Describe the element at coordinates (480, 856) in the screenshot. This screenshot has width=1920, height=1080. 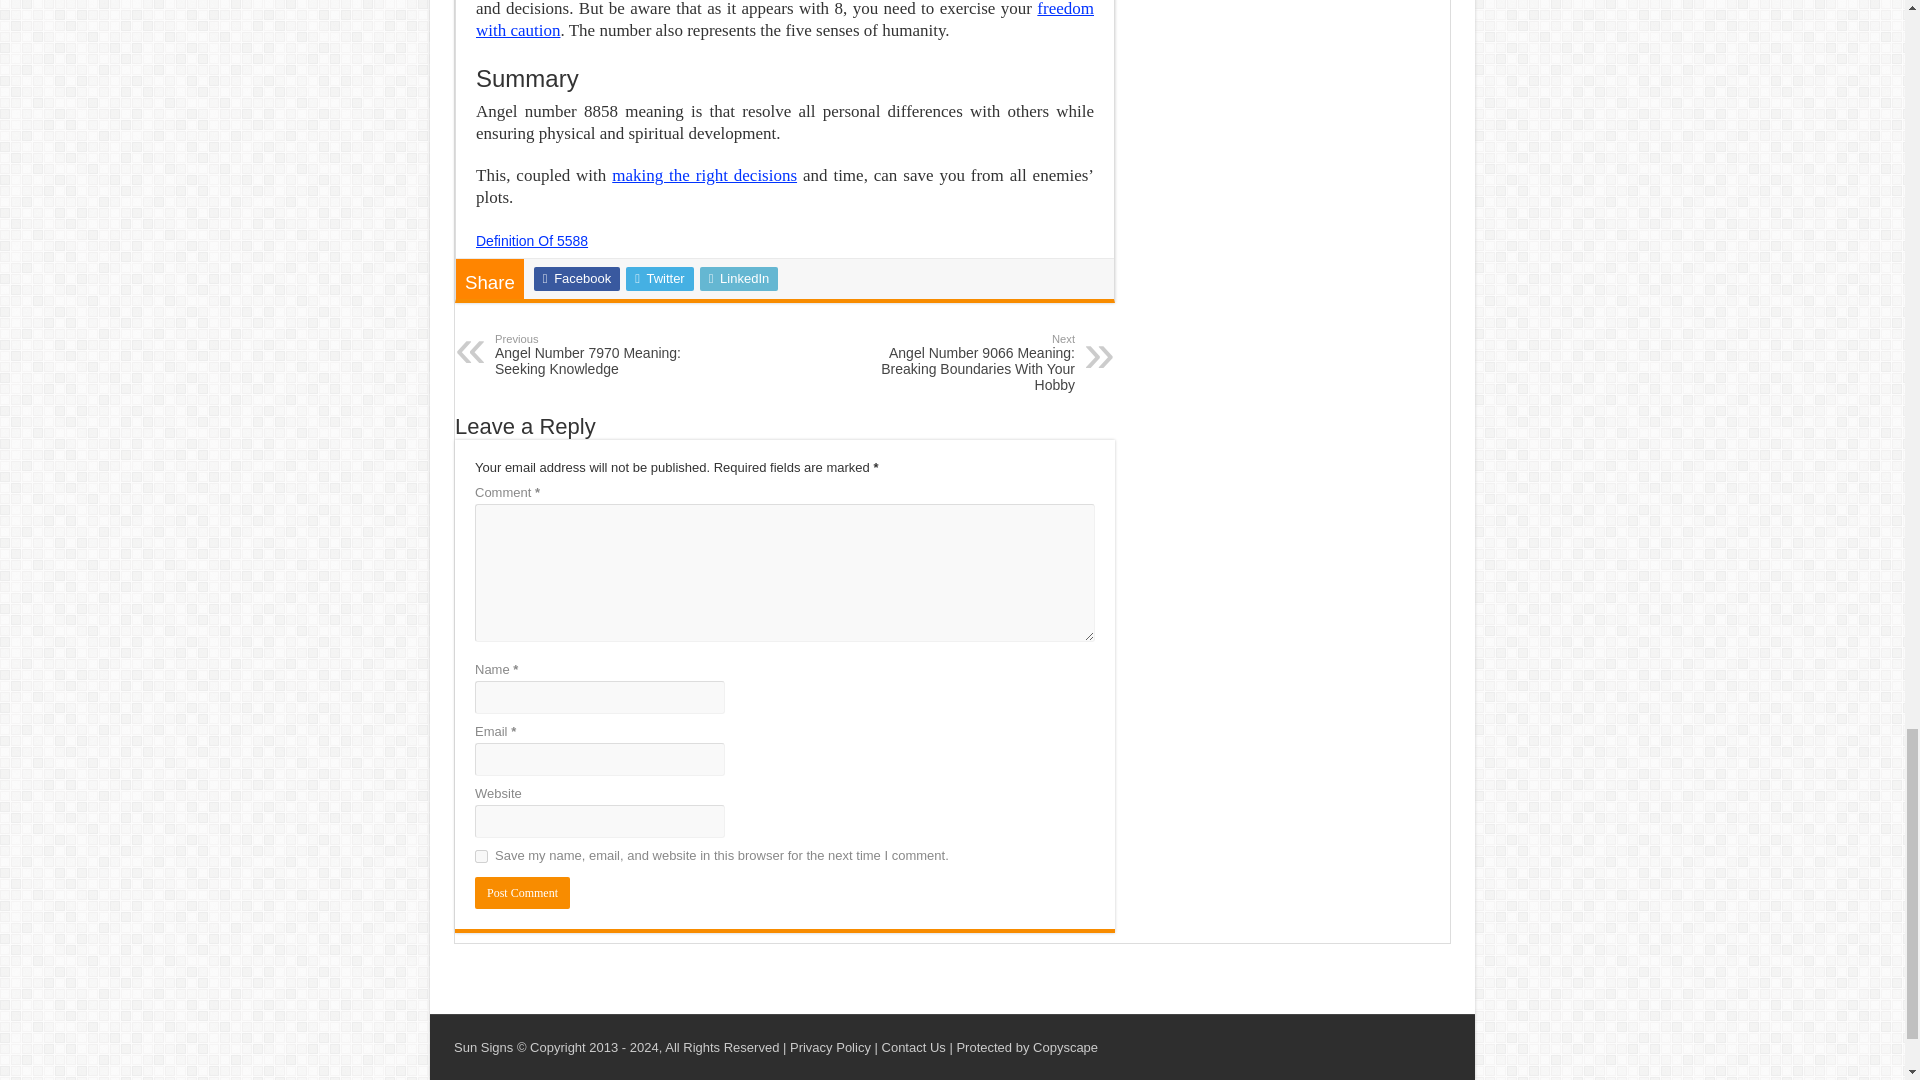
I see `Post Comment` at that location.